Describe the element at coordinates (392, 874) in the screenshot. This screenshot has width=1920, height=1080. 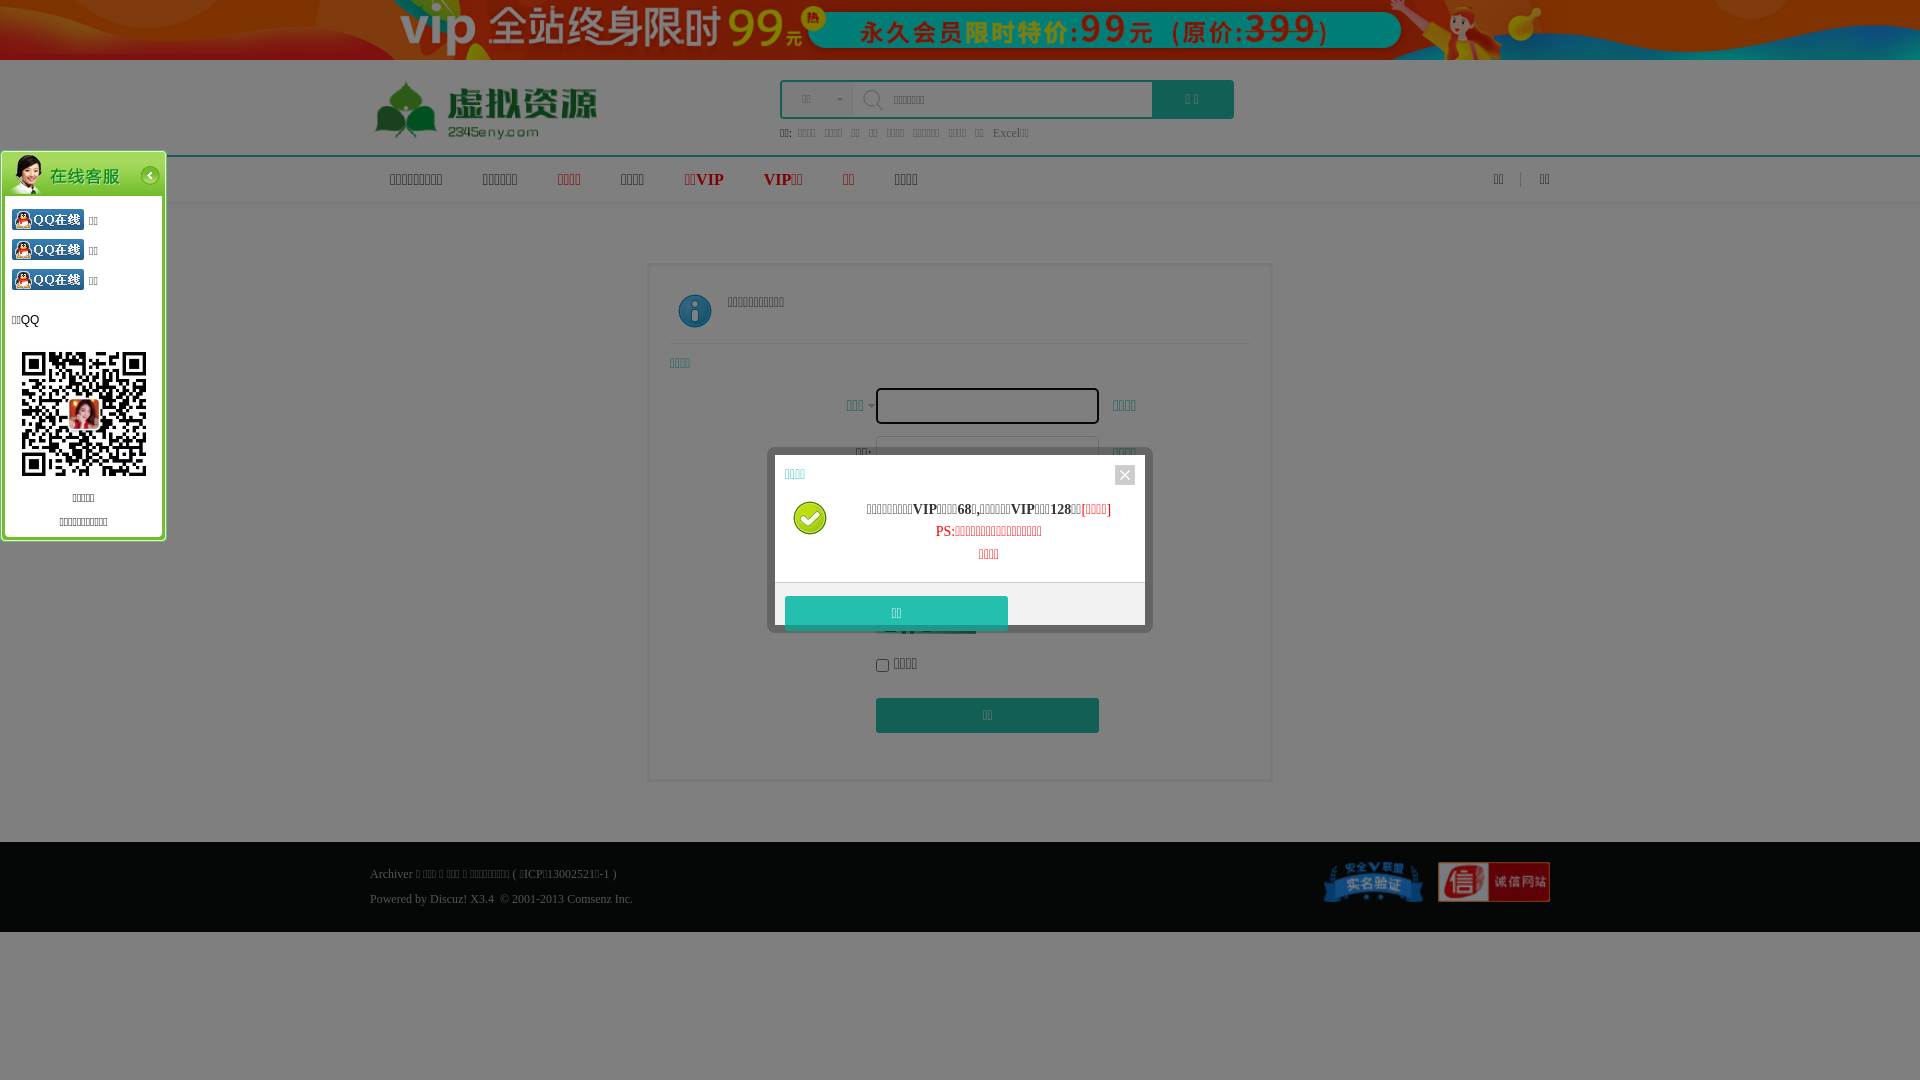
I see `Archiver` at that location.